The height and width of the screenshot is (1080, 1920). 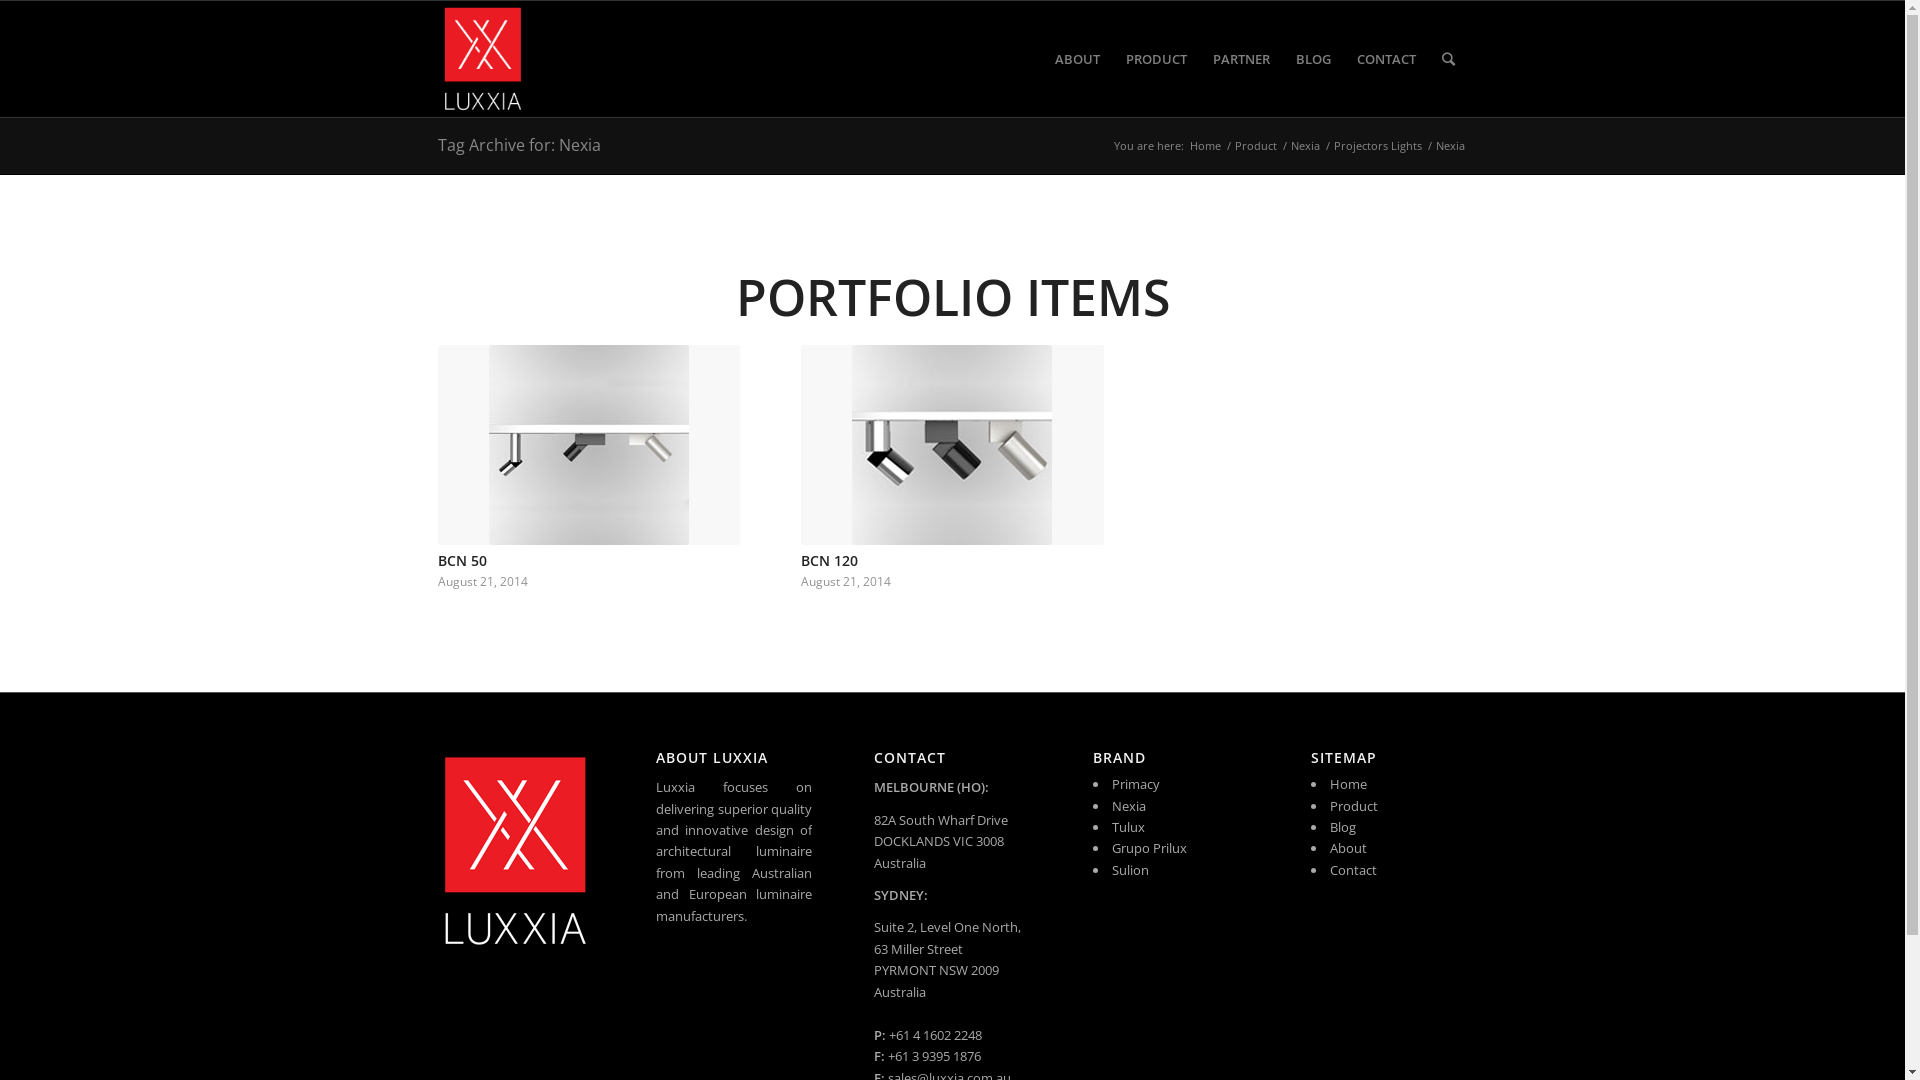 What do you see at coordinates (1312, 59) in the screenshot?
I see `BLOG` at bounding box center [1312, 59].